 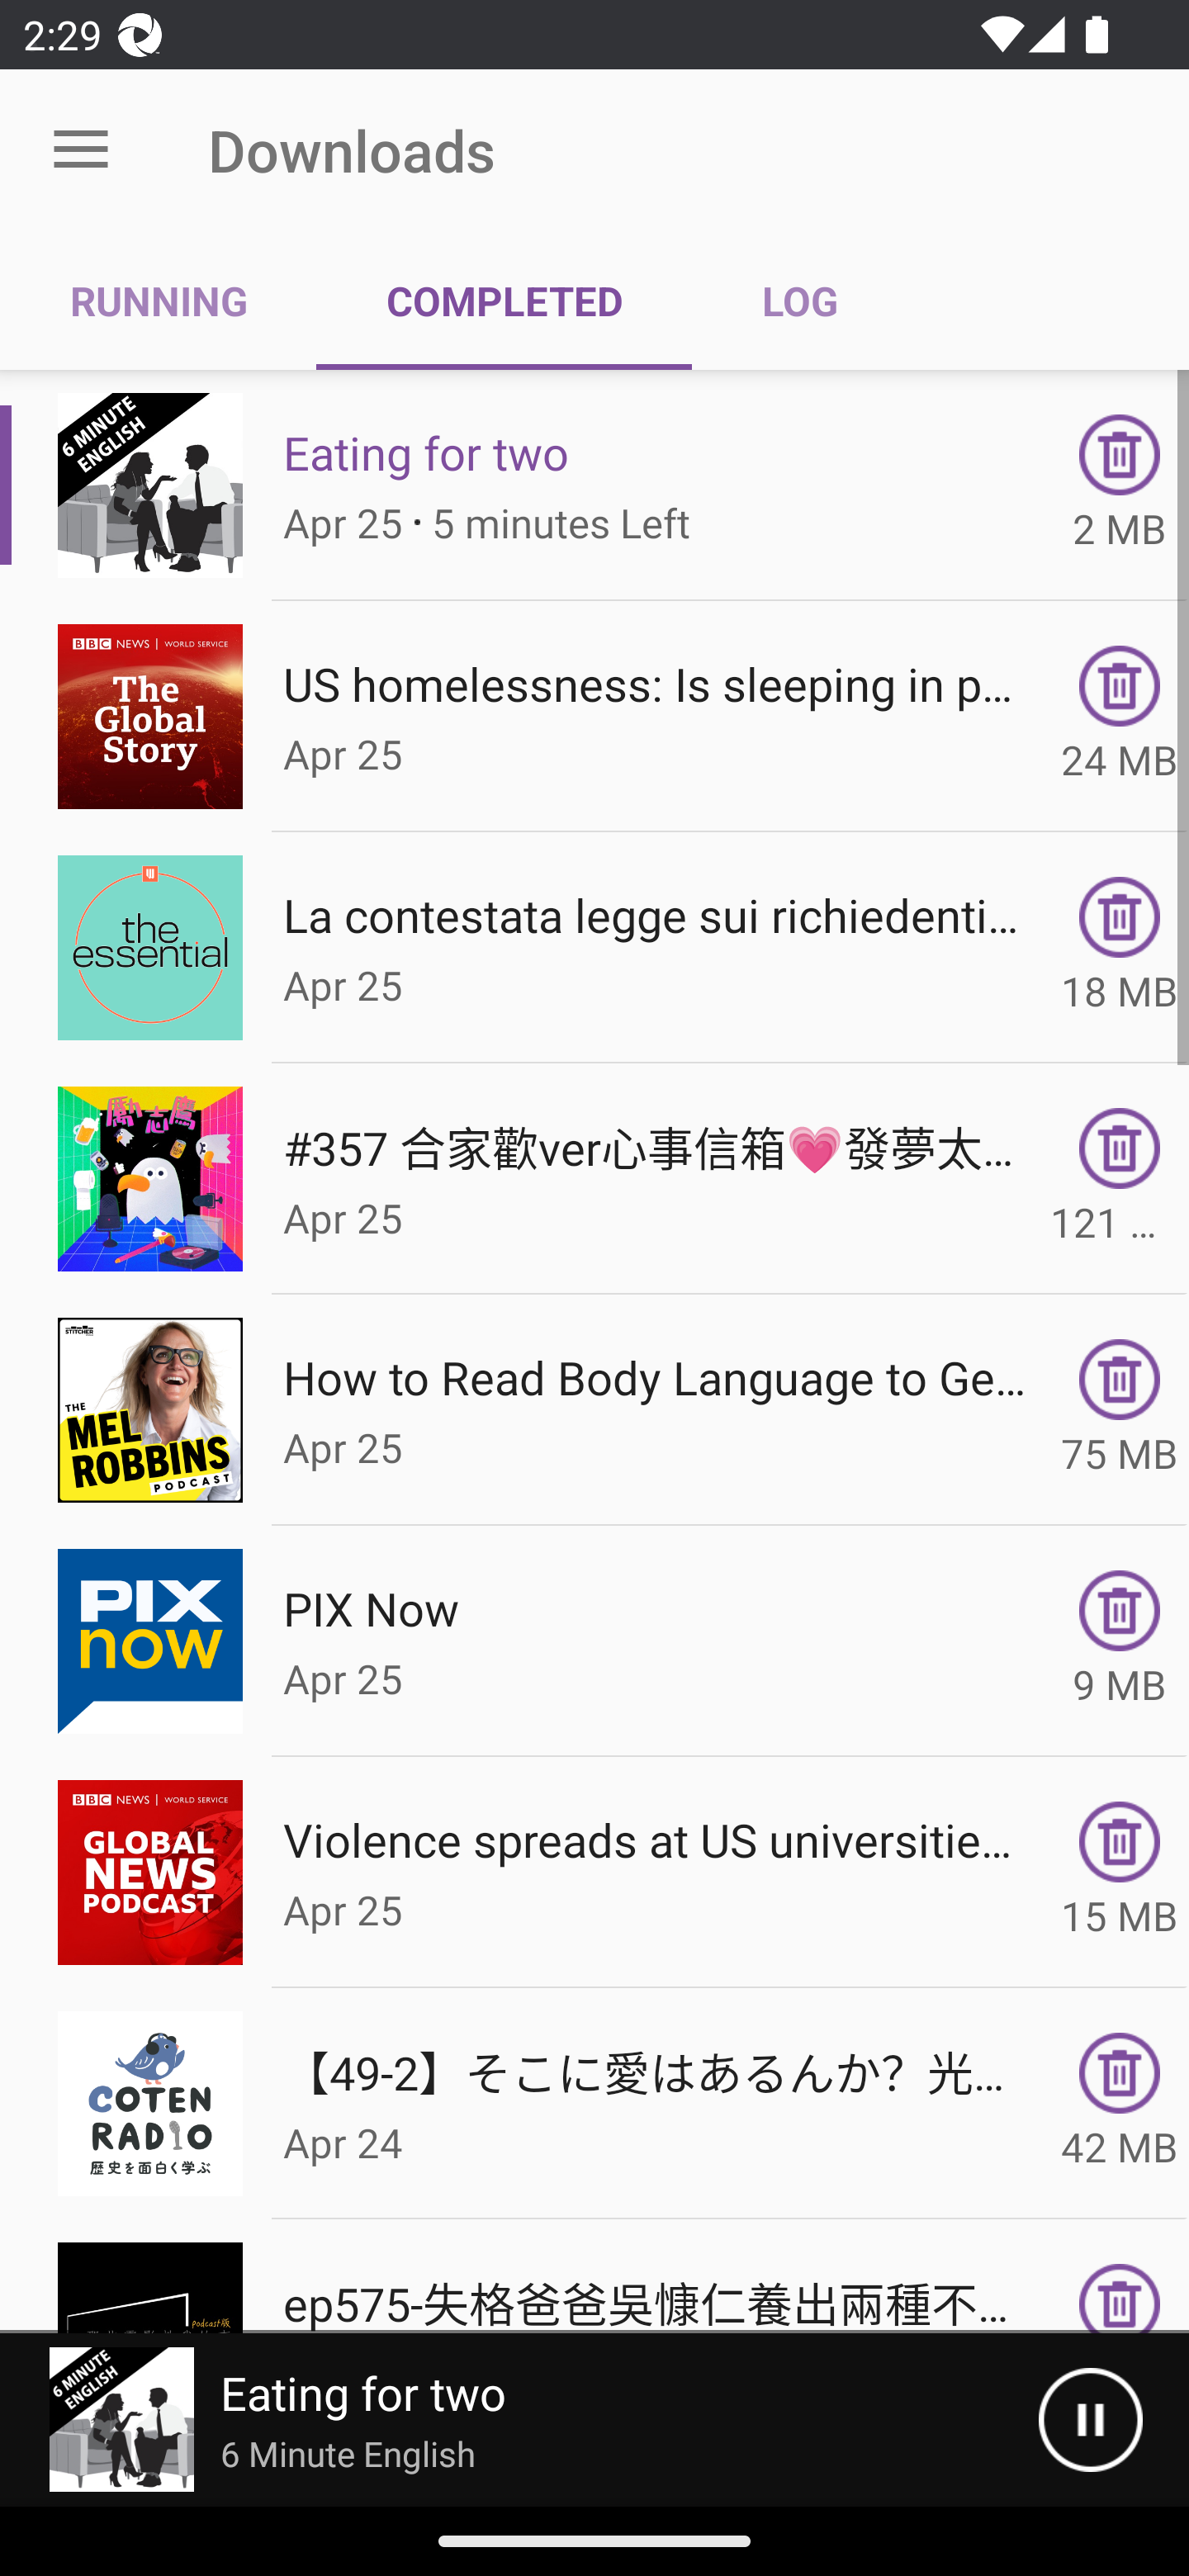 What do you see at coordinates (81, 150) in the screenshot?
I see `Open menu` at bounding box center [81, 150].